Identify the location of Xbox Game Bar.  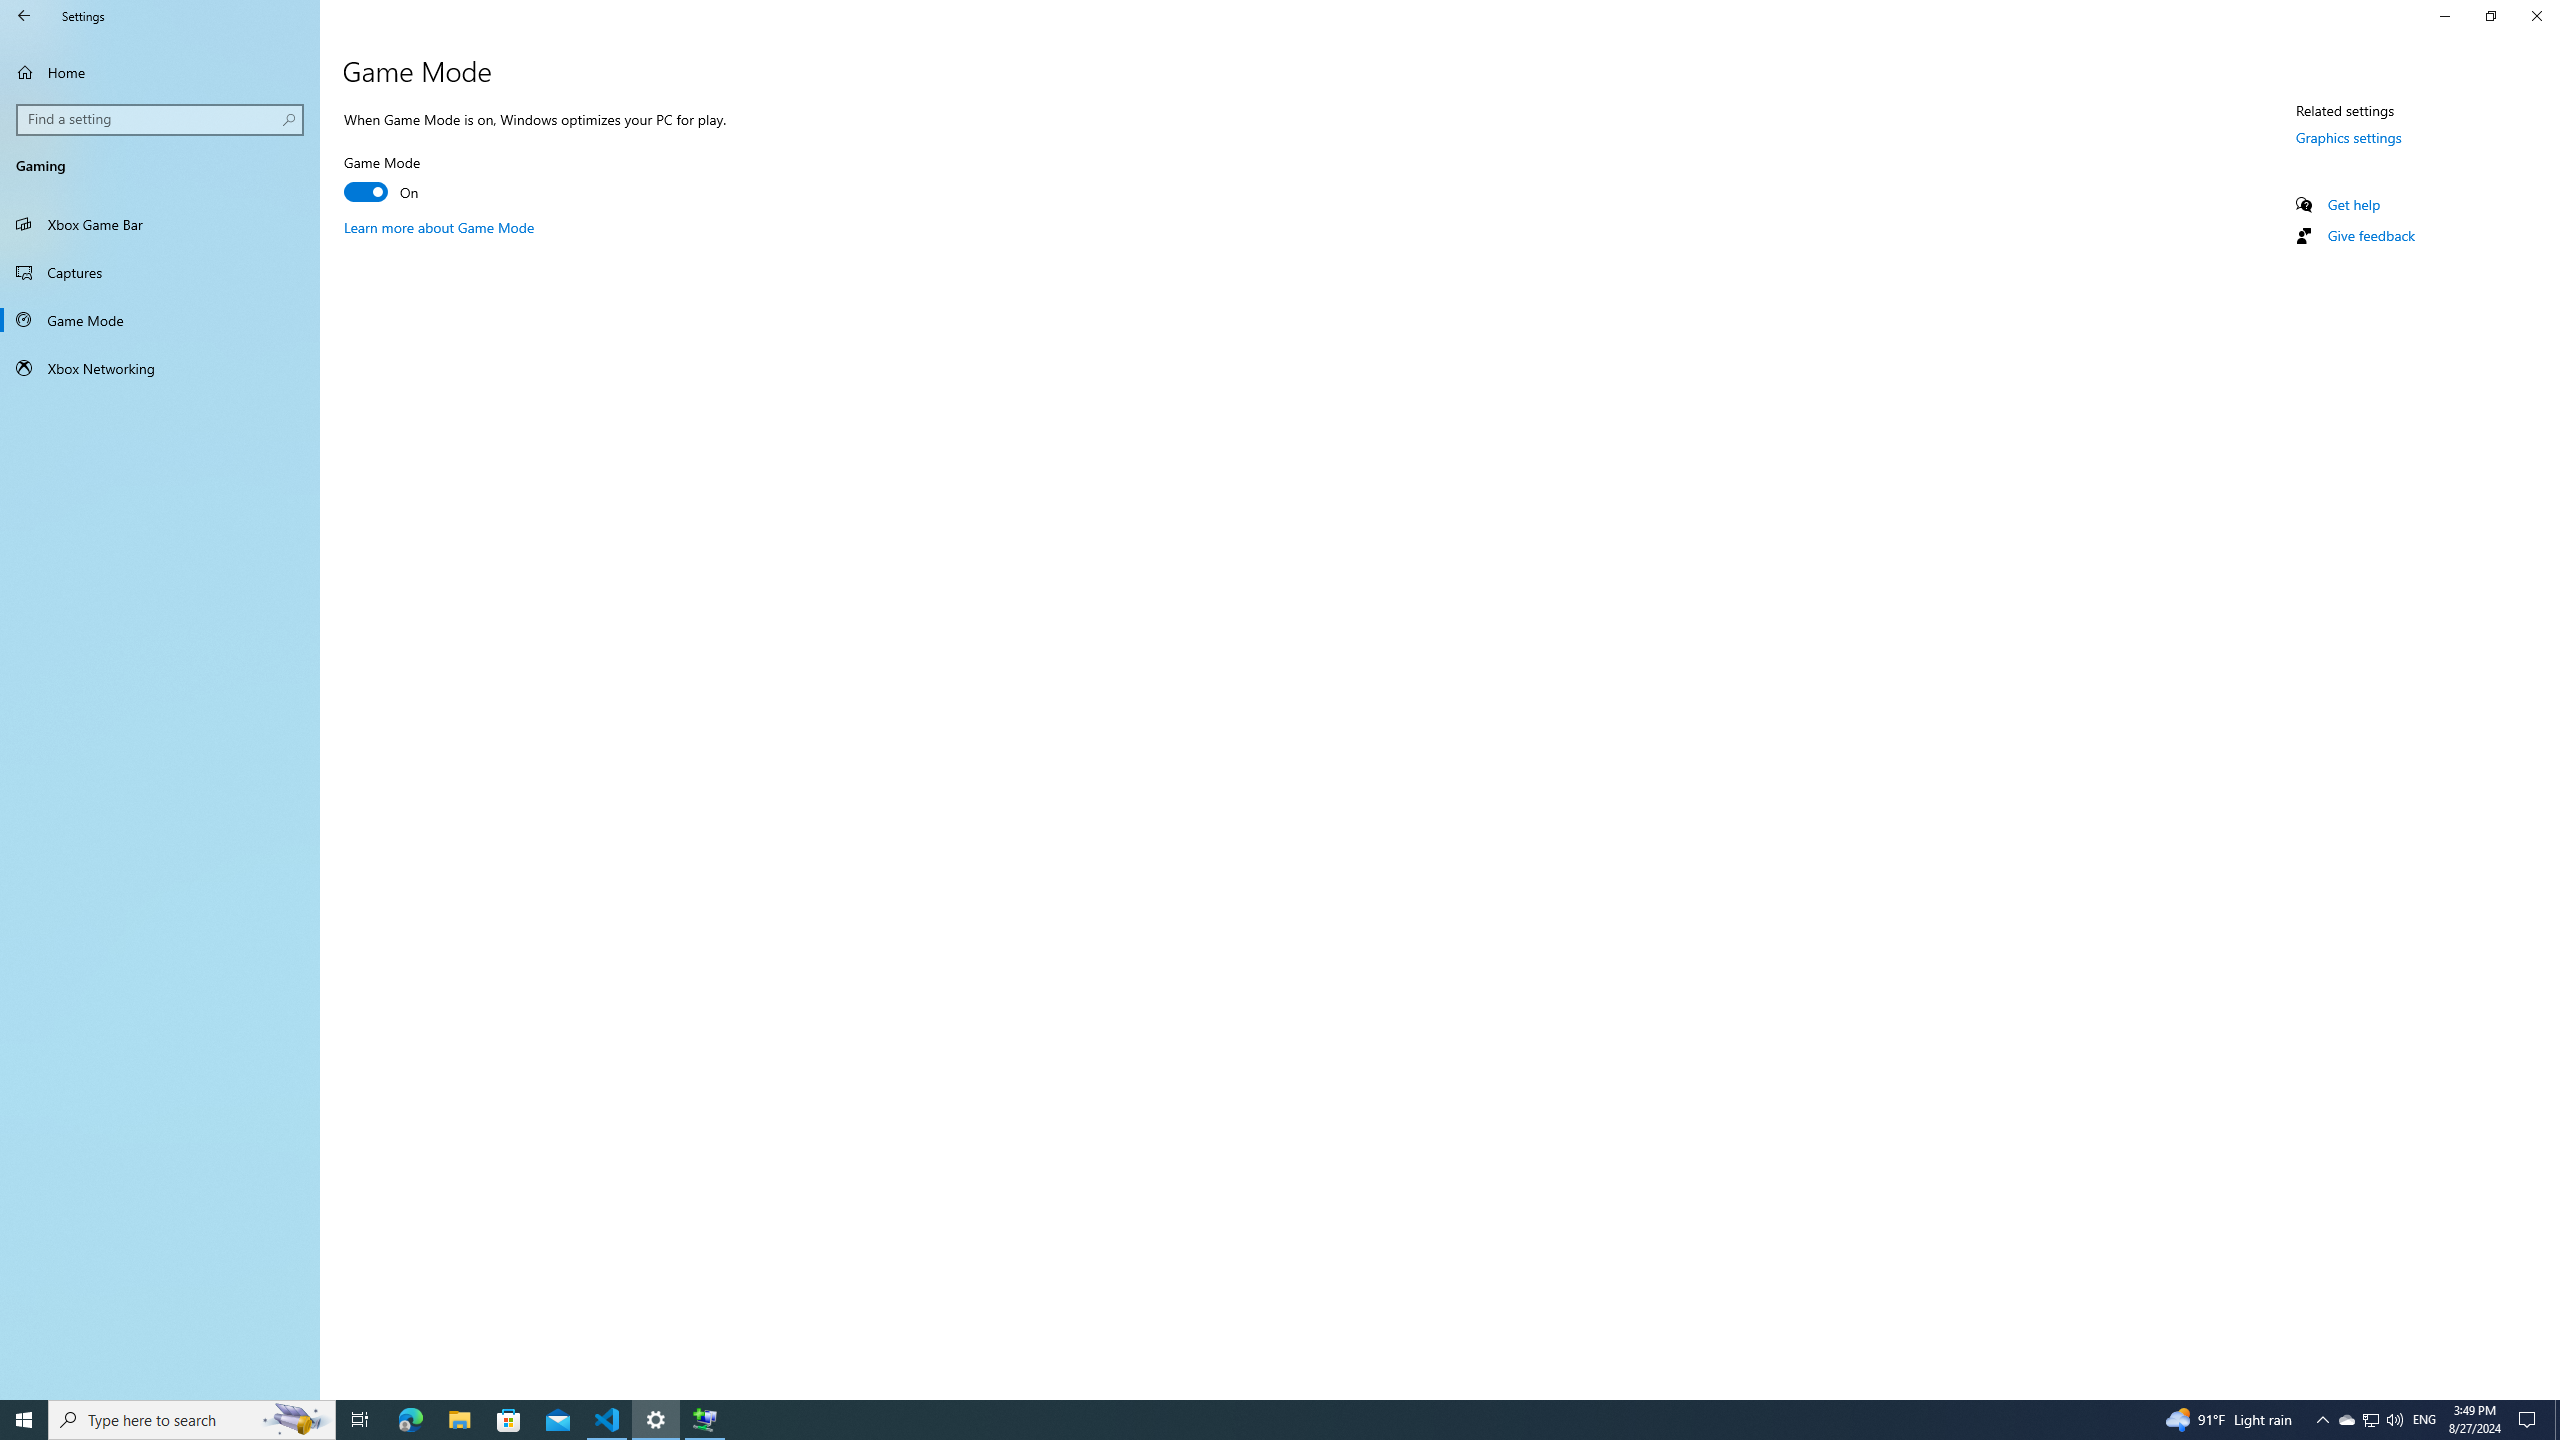
(2322, 1420).